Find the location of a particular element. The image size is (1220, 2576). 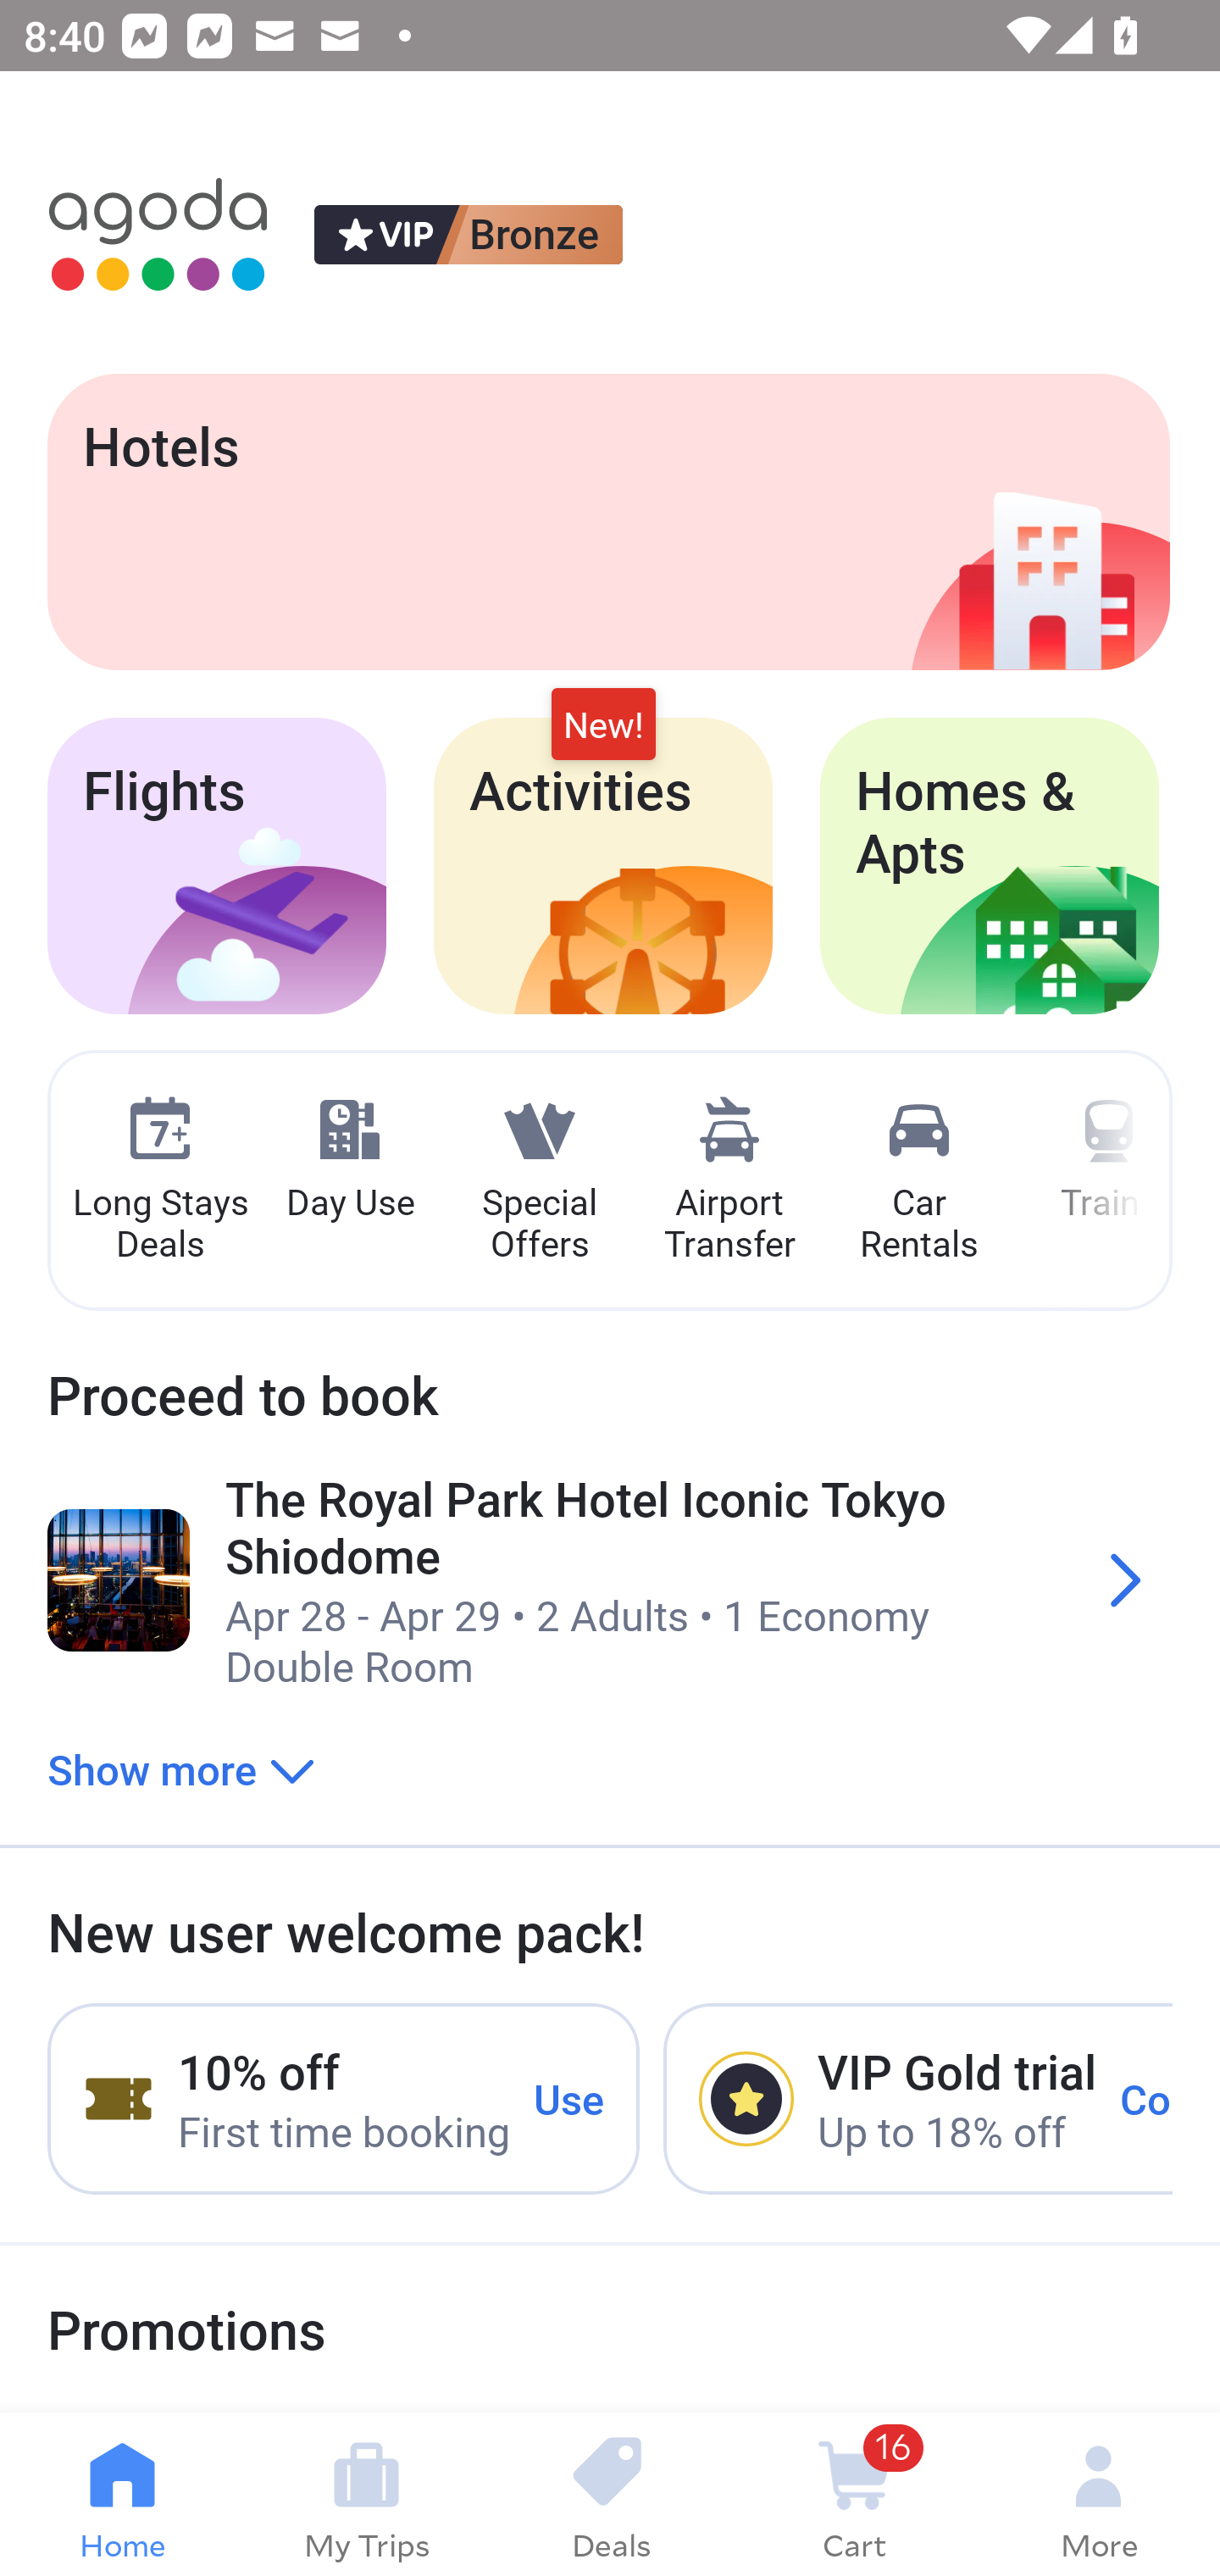

Activities is located at coordinates (603, 866).